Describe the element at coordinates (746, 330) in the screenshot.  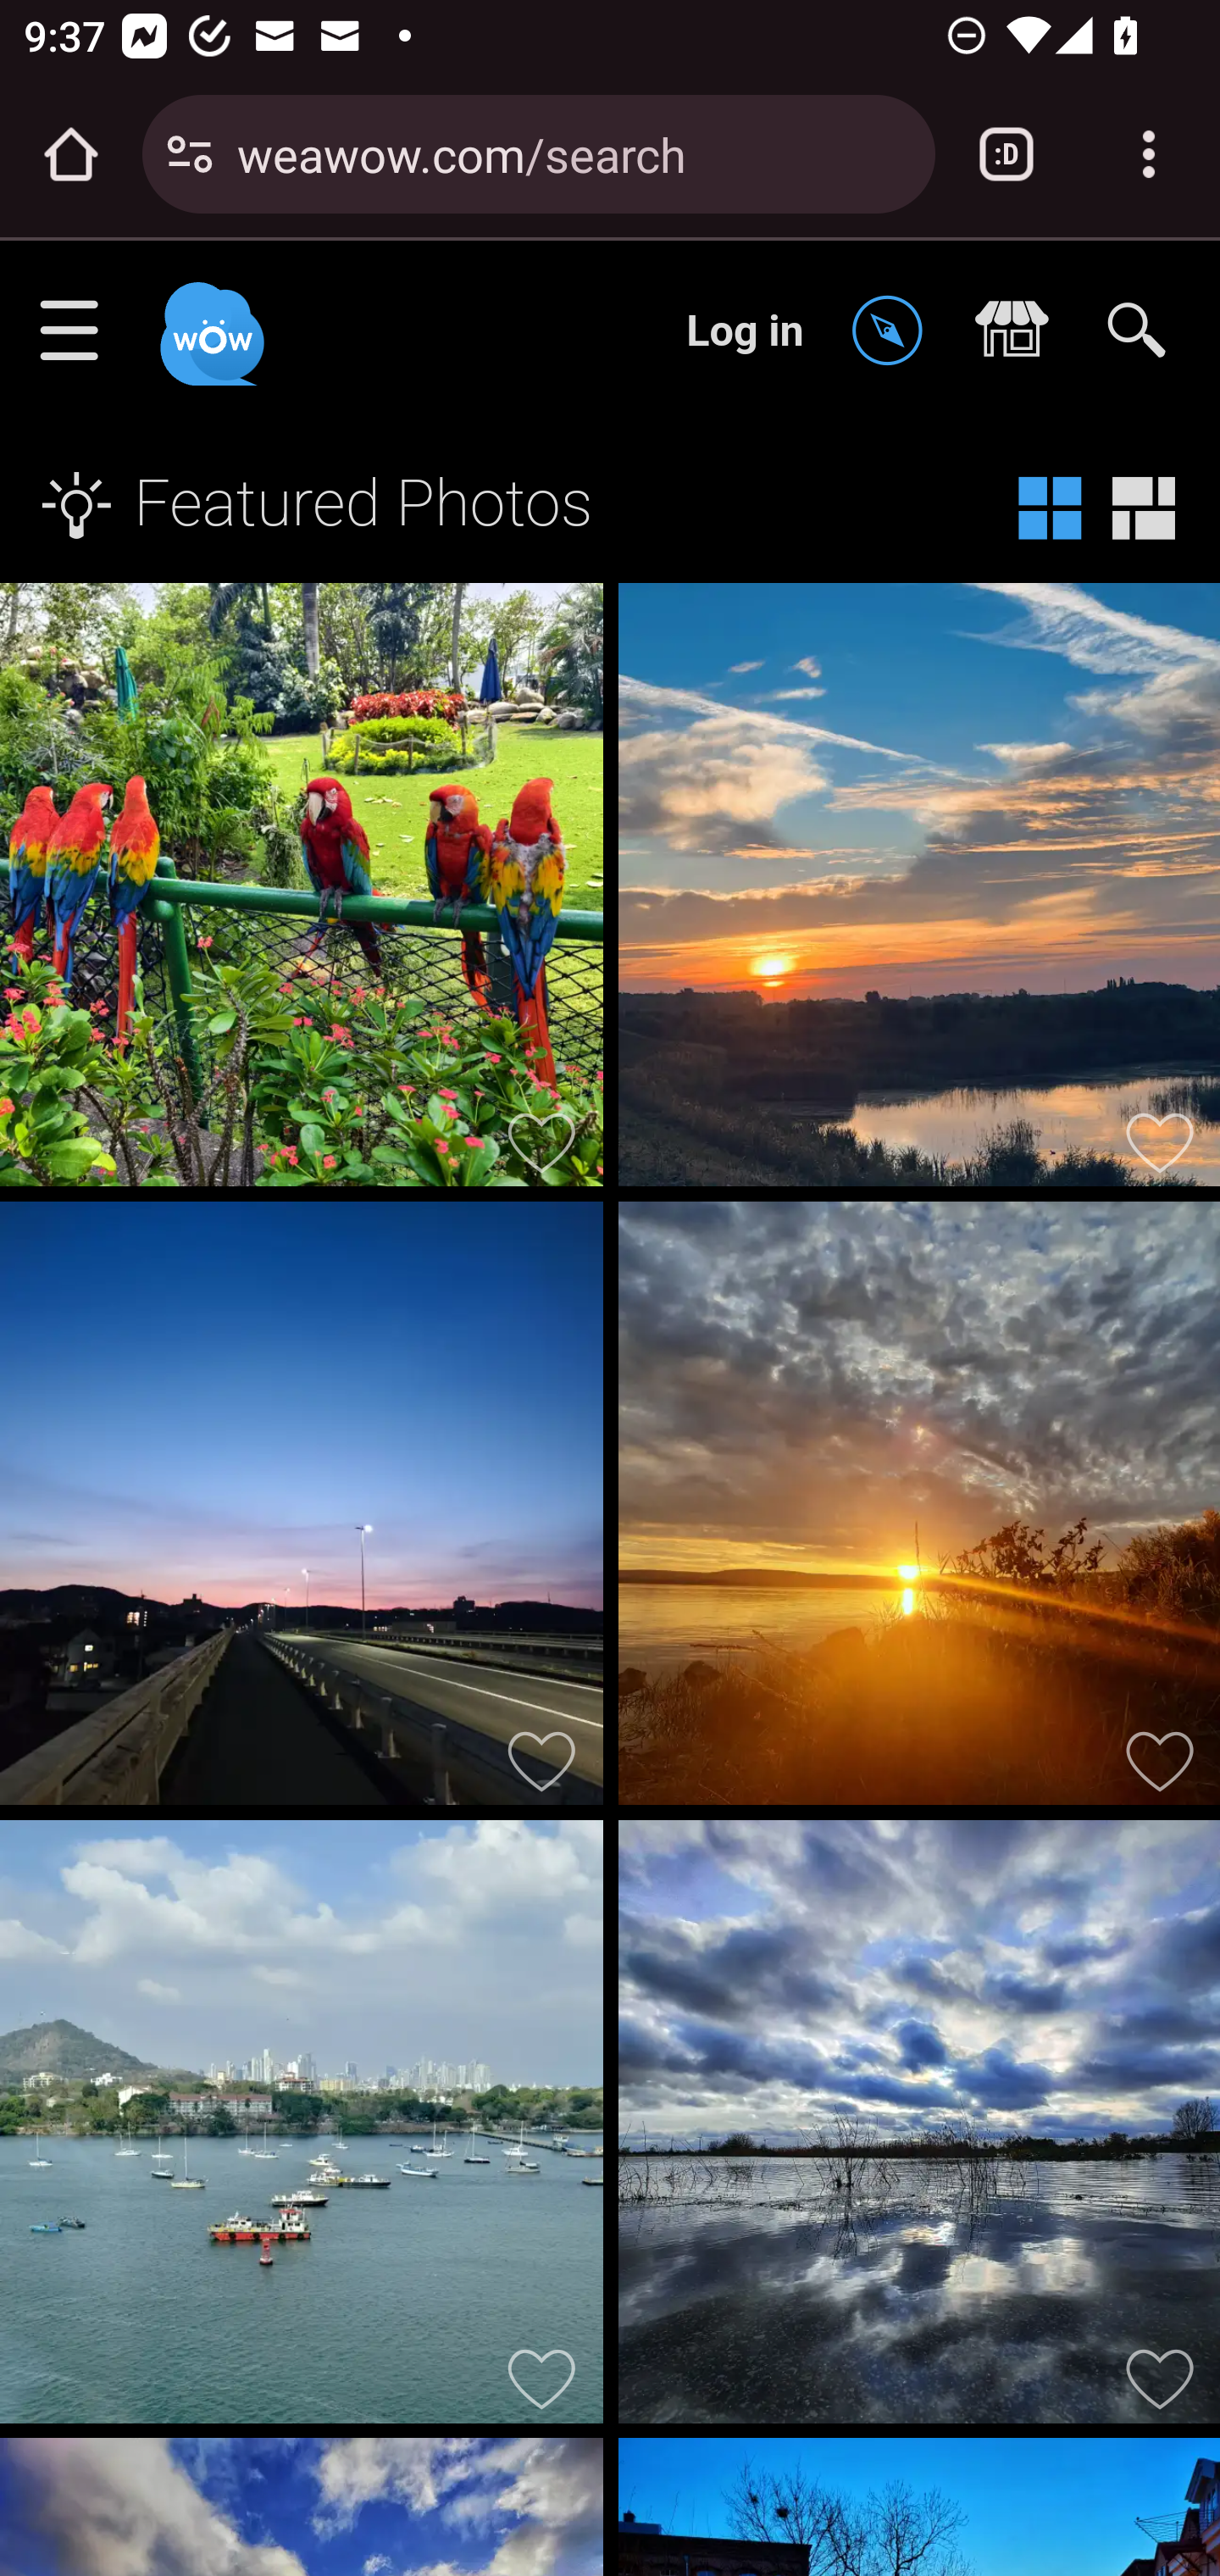
I see `Log in` at that location.